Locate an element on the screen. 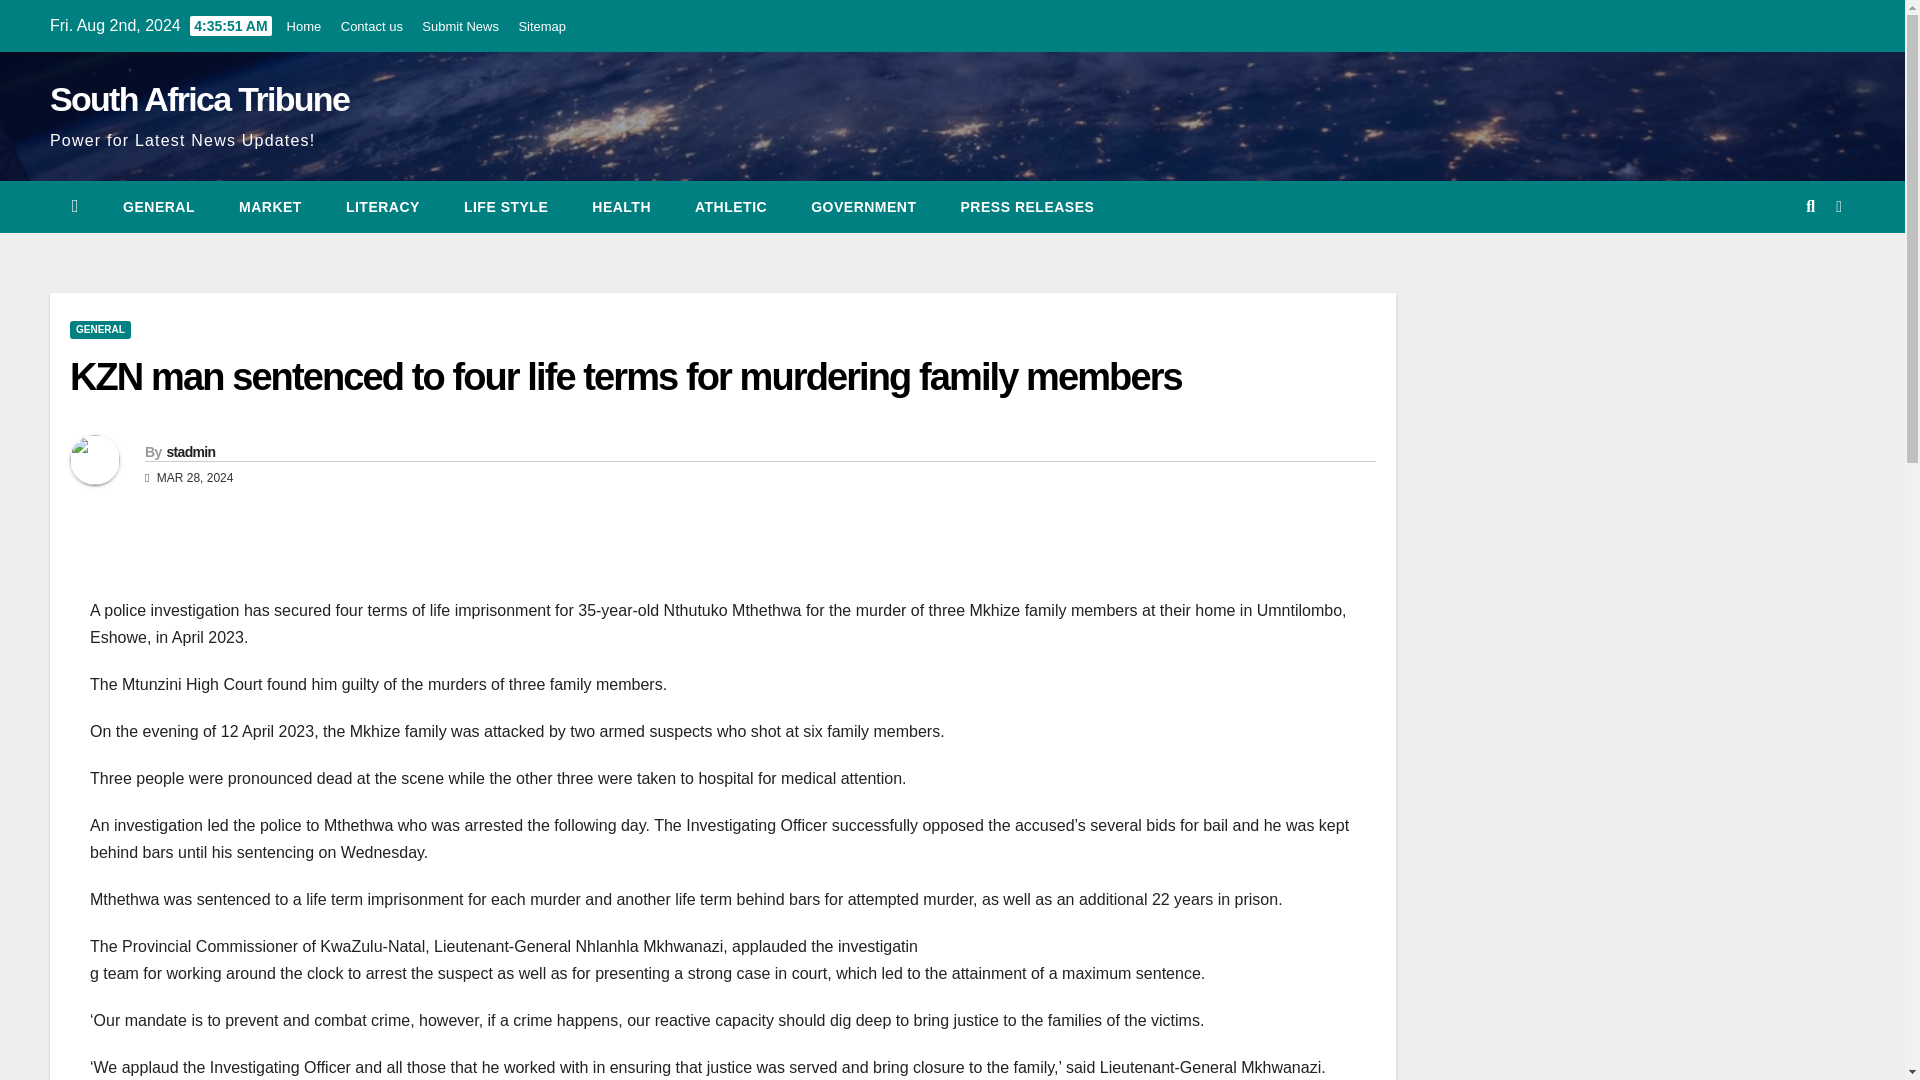 This screenshot has width=1920, height=1080. LIFE STYLE is located at coordinates (506, 207).